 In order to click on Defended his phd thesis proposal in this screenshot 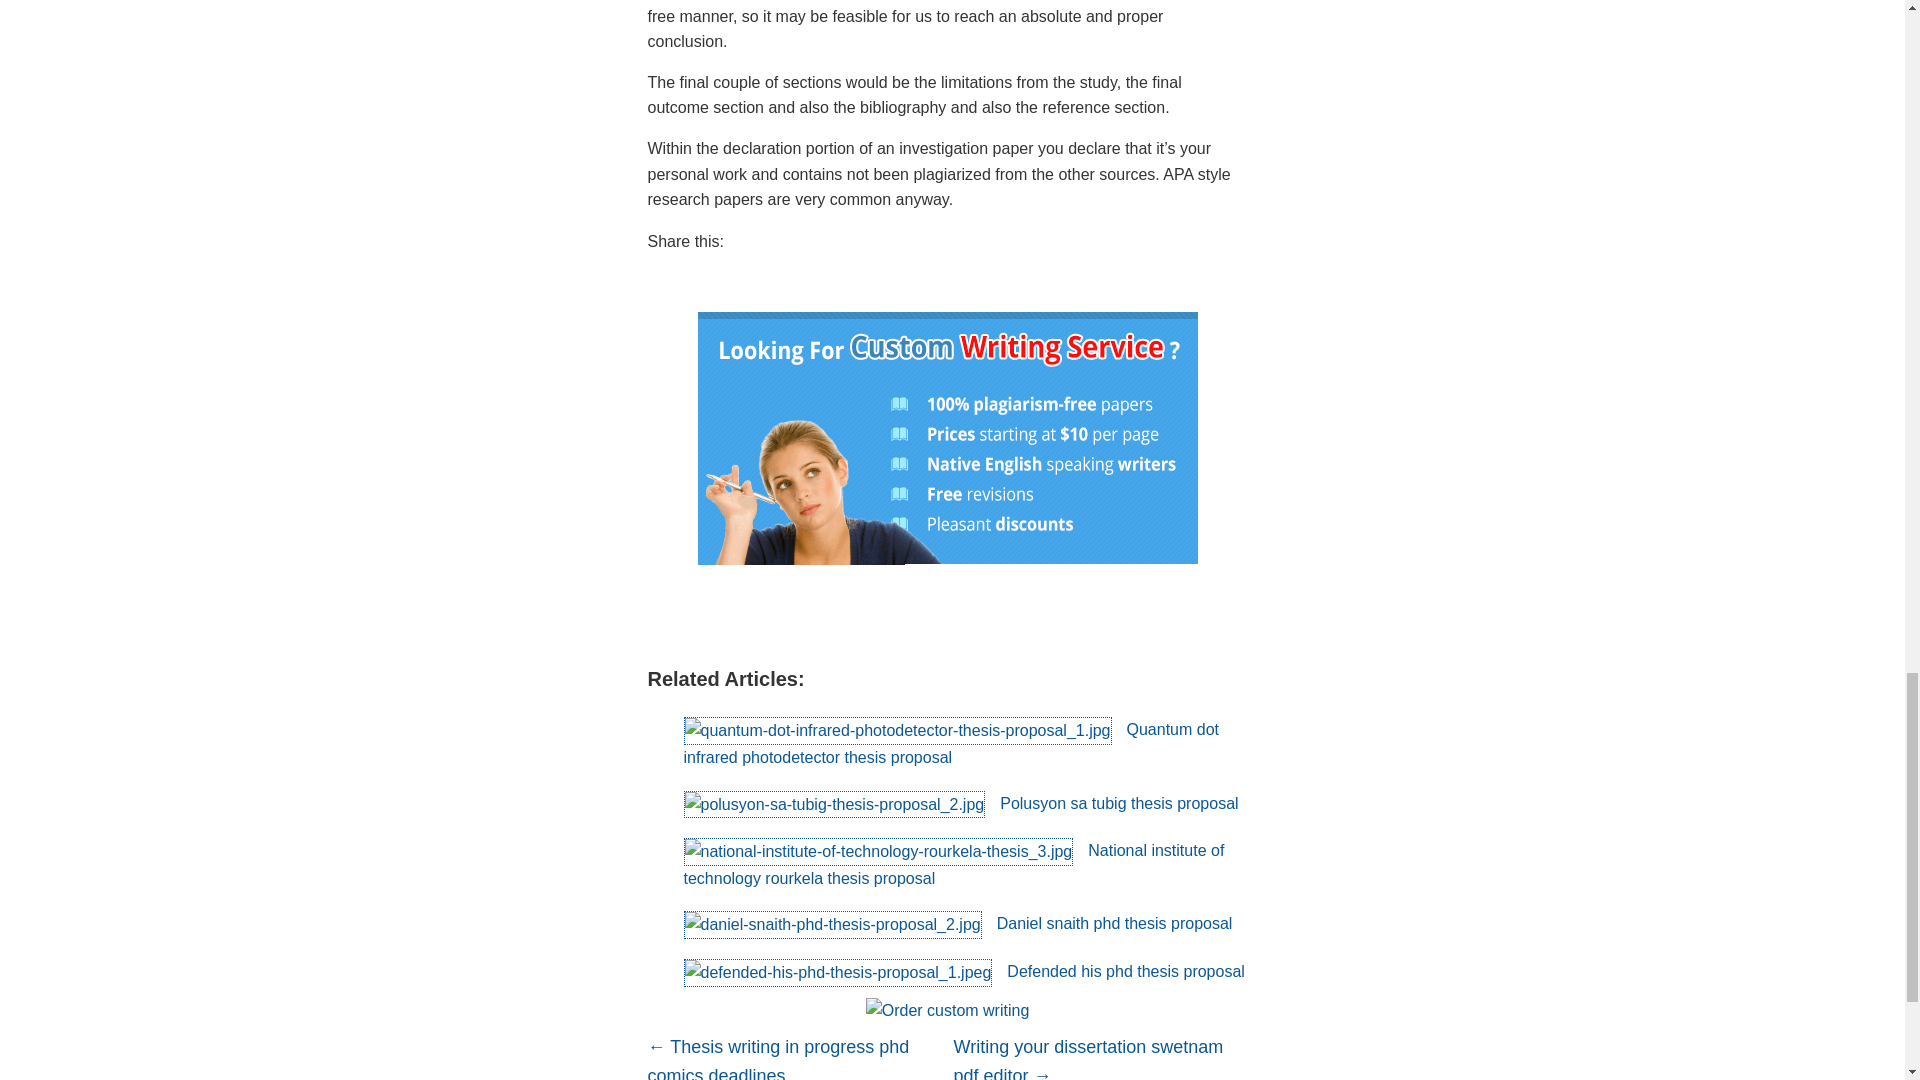, I will do `click(964, 971)`.